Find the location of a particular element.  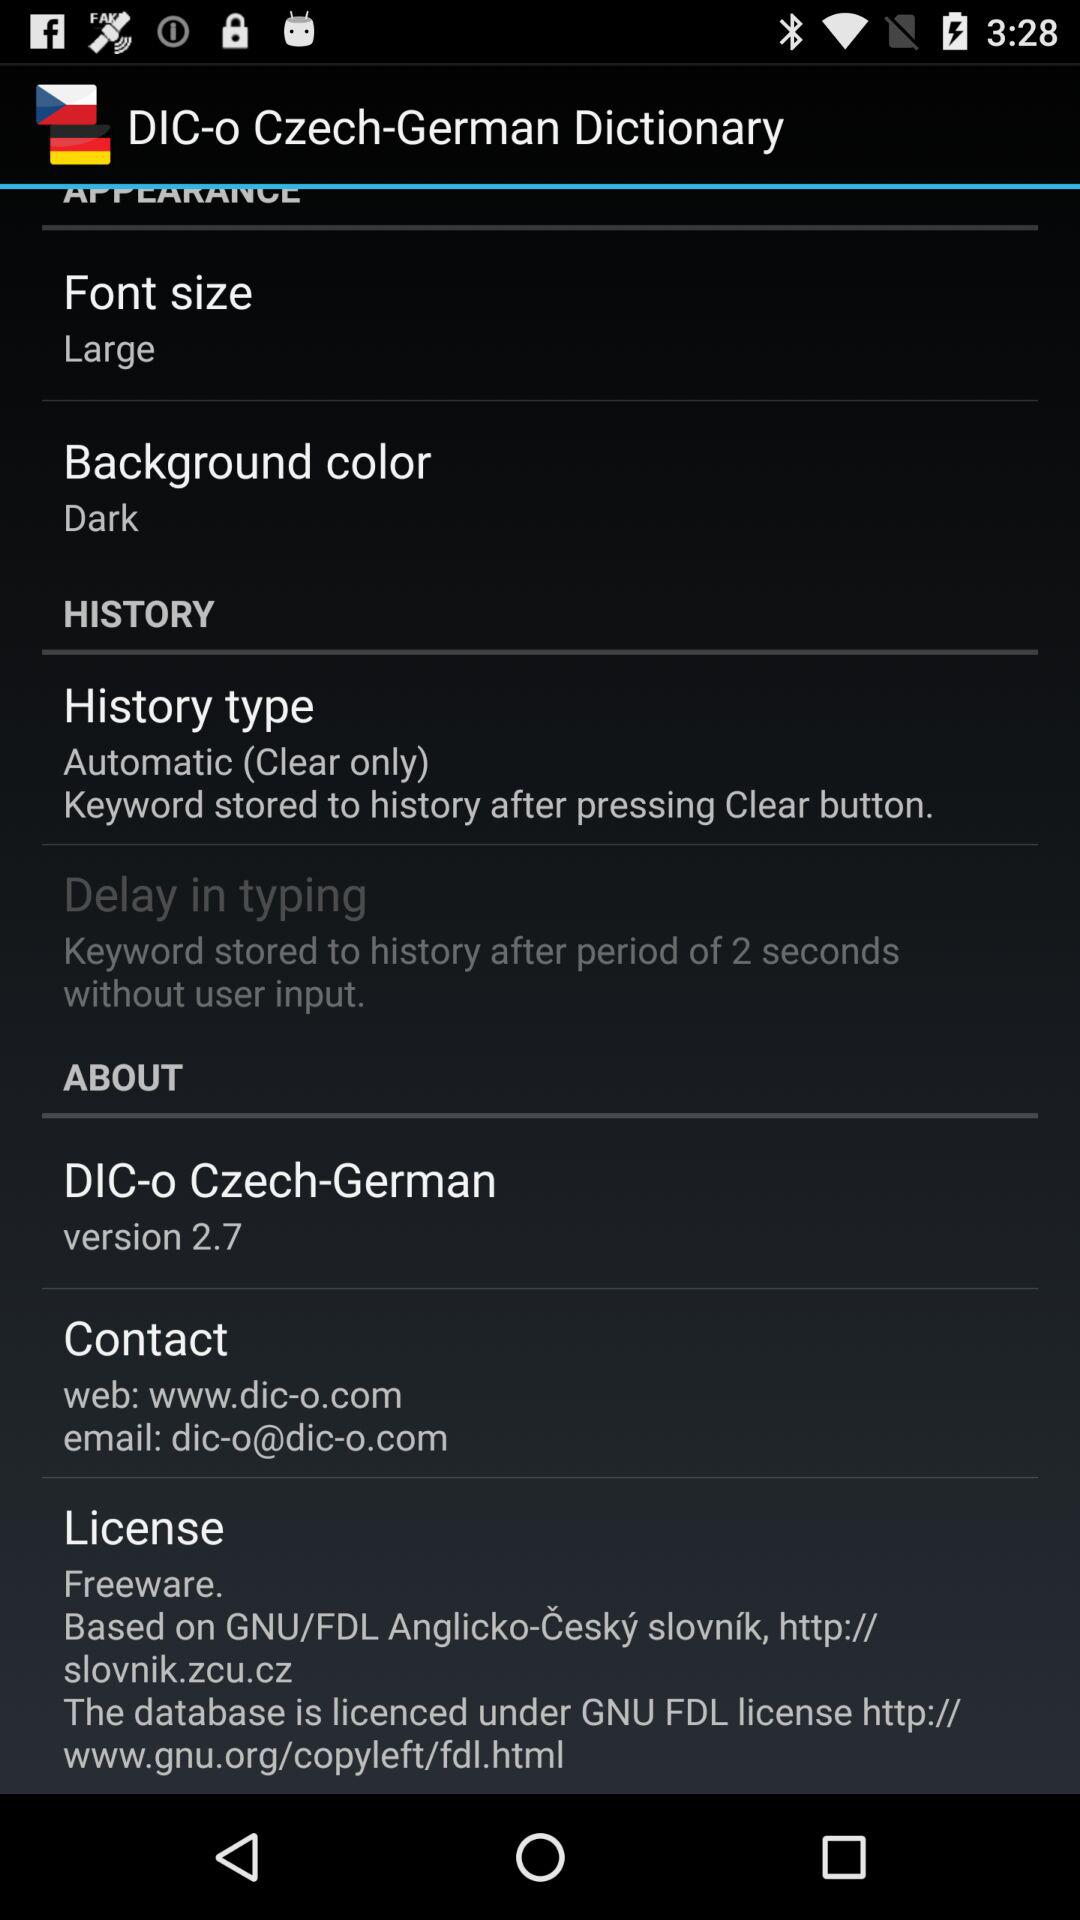

launch delay in typing app is located at coordinates (215, 892).